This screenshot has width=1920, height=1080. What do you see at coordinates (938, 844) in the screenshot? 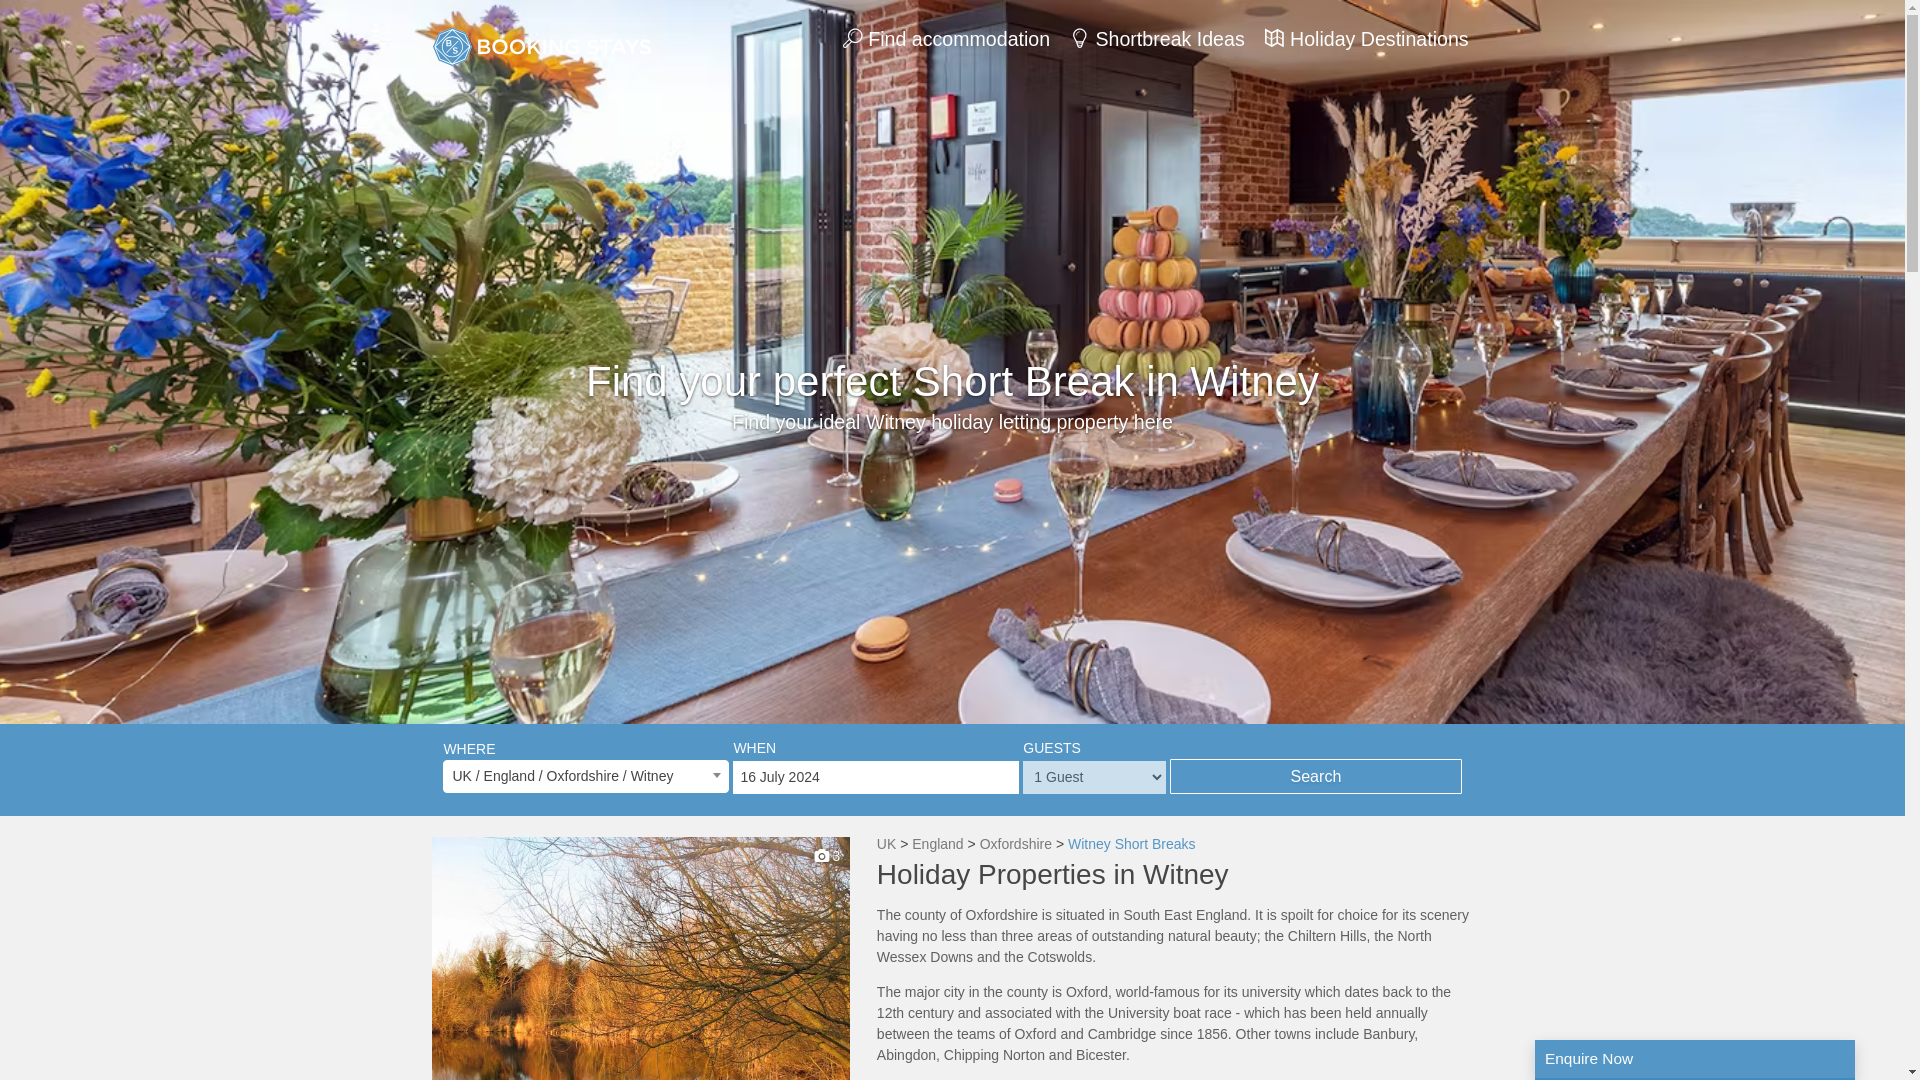
I see `England` at bounding box center [938, 844].